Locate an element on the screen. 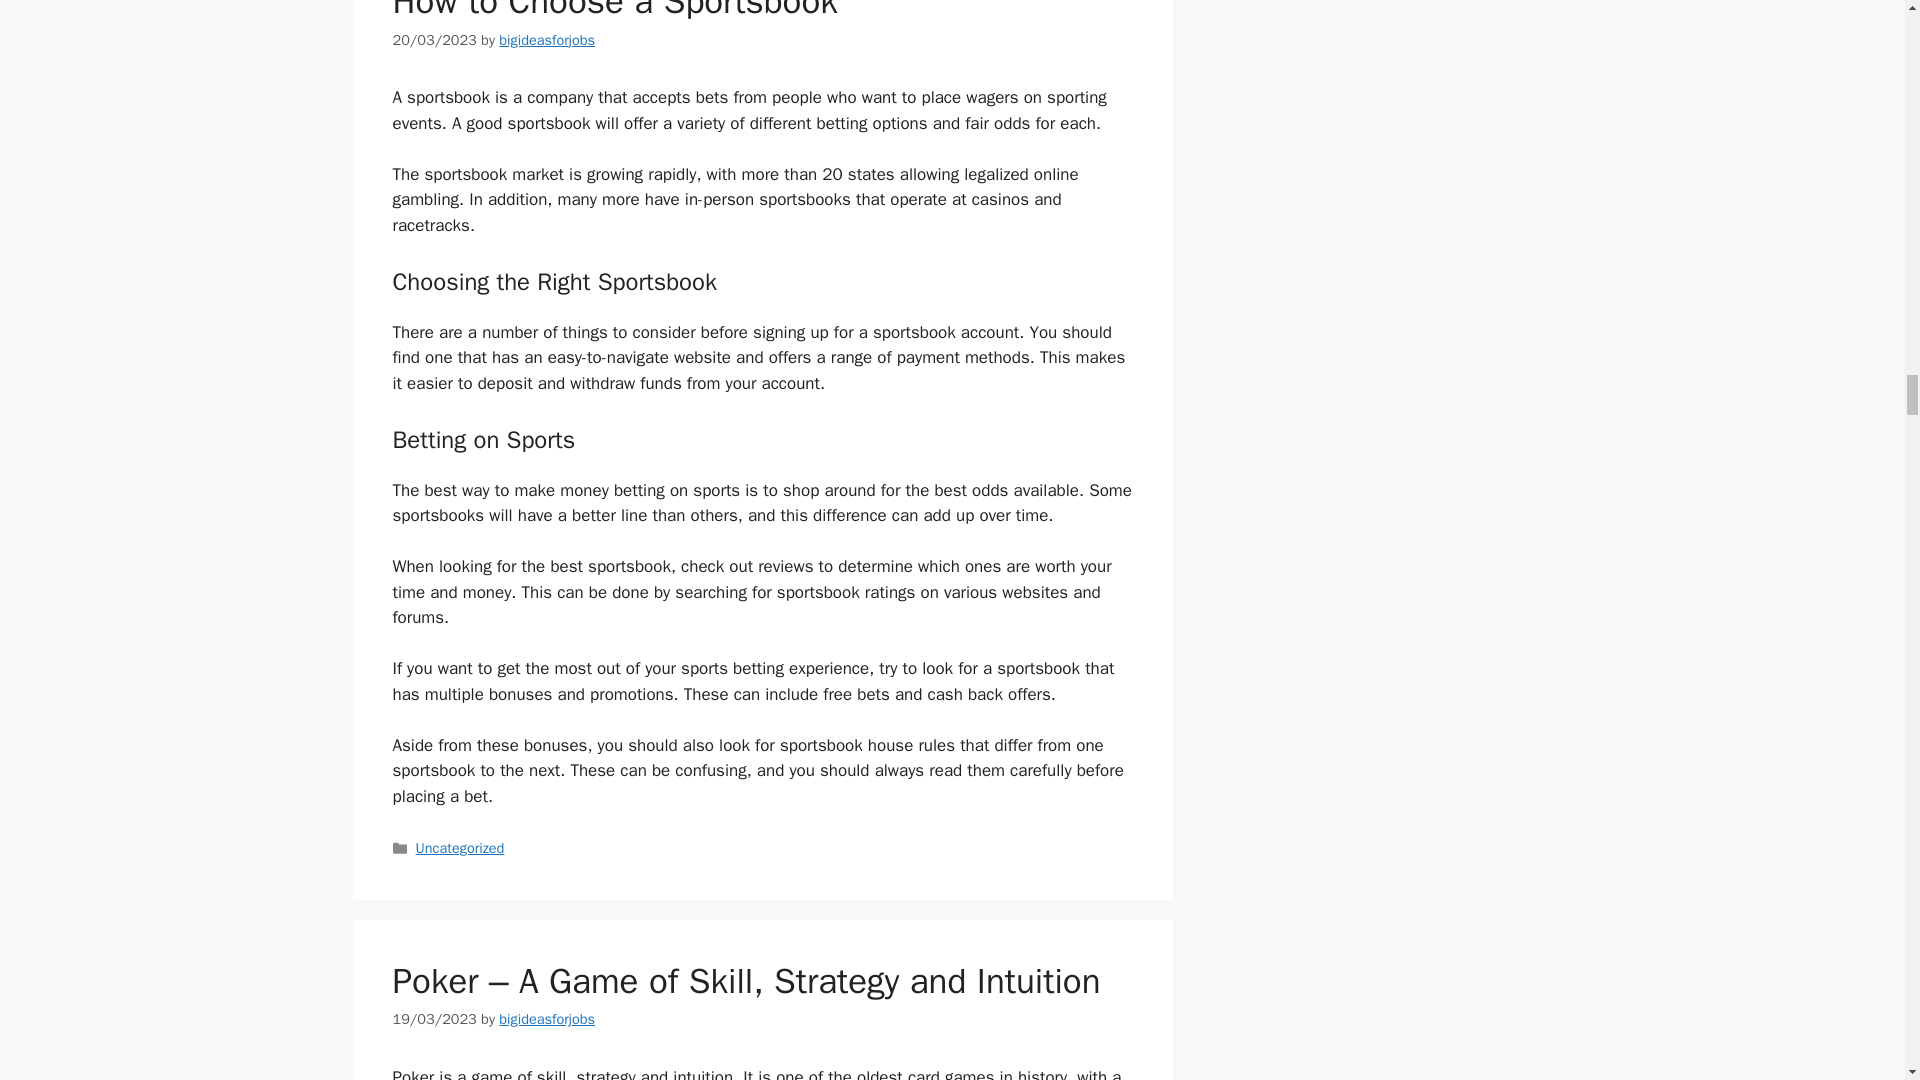 The width and height of the screenshot is (1920, 1080). bigideasforjobs is located at coordinates (547, 40).